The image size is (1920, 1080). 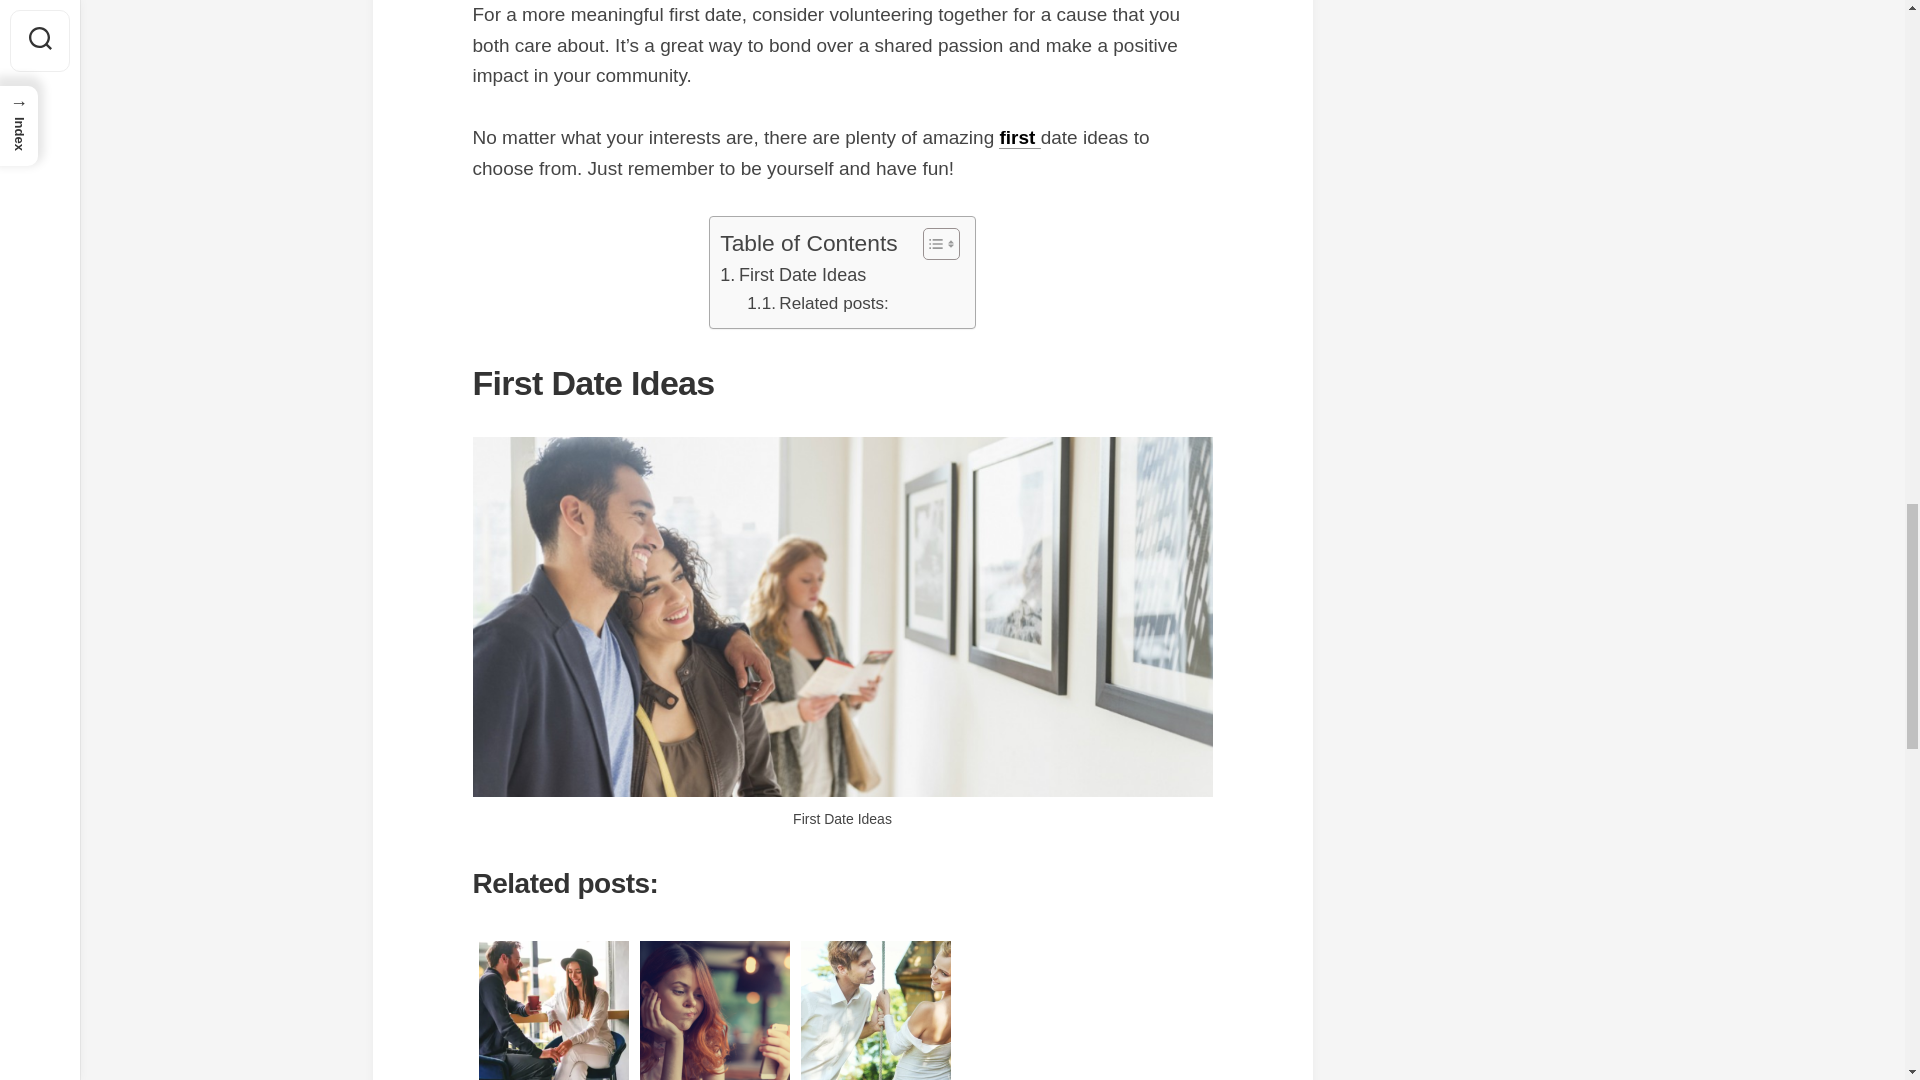 What do you see at coordinates (1019, 137) in the screenshot?
I see `first` at bounding box center [1019, 137].